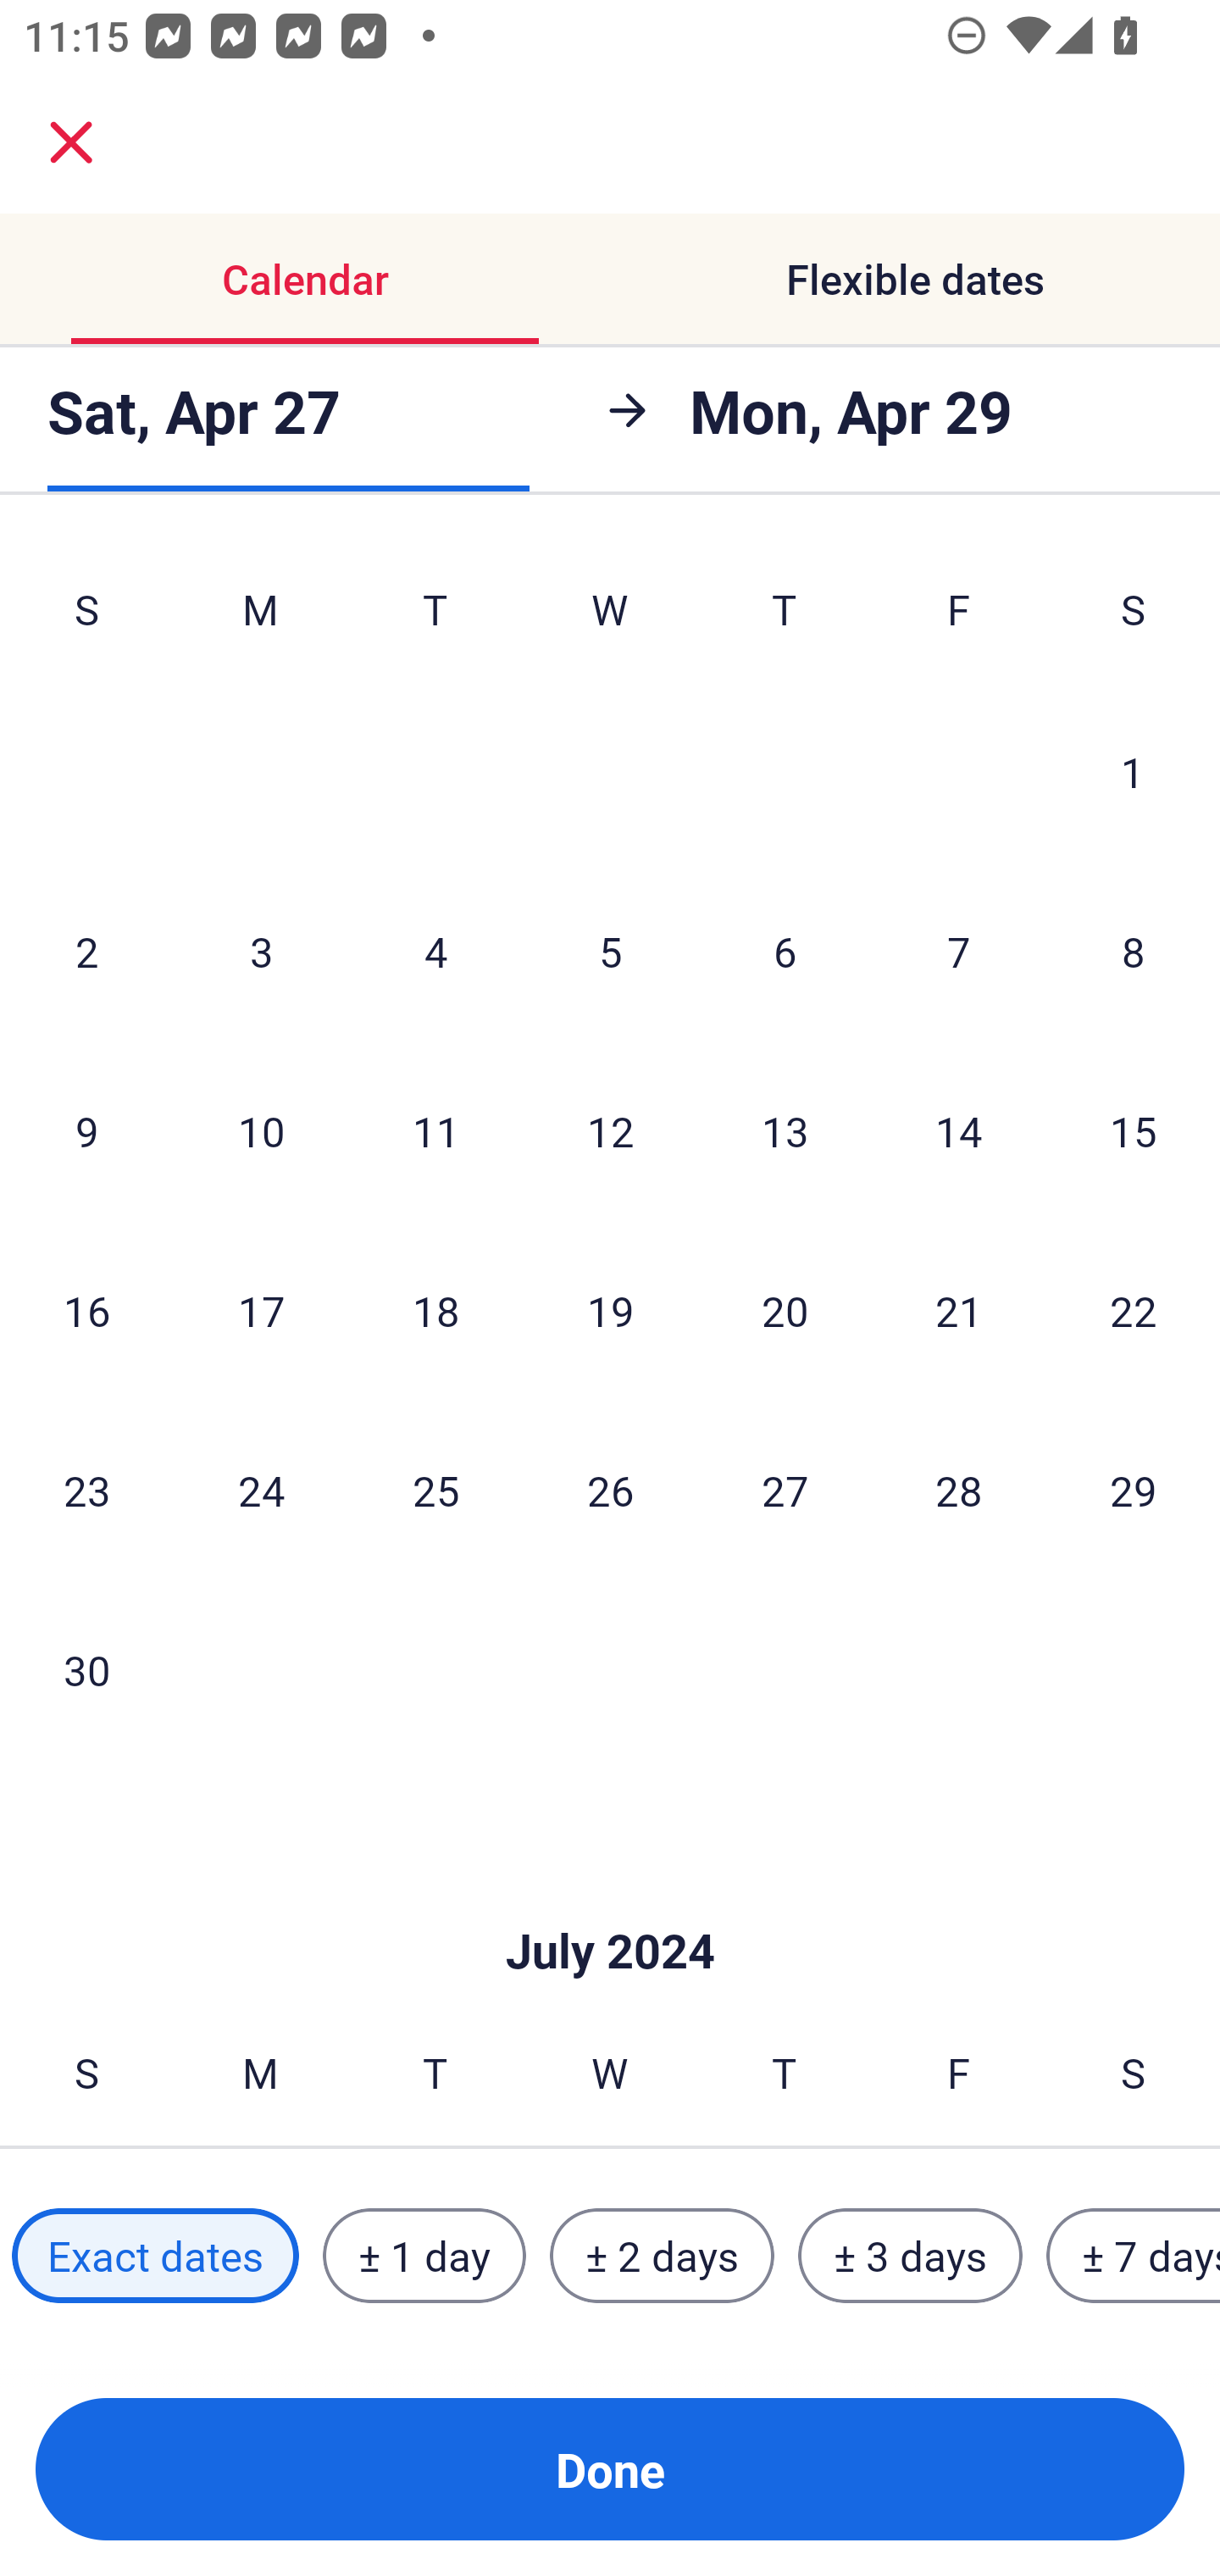 Image resolution: width=1220 pixels, height=2576 pixels. What do you see at coordinates (610, 952) in the screenshot?
I see `5 Wednesday, June 5, 2024` at bounding box center [610, 952].